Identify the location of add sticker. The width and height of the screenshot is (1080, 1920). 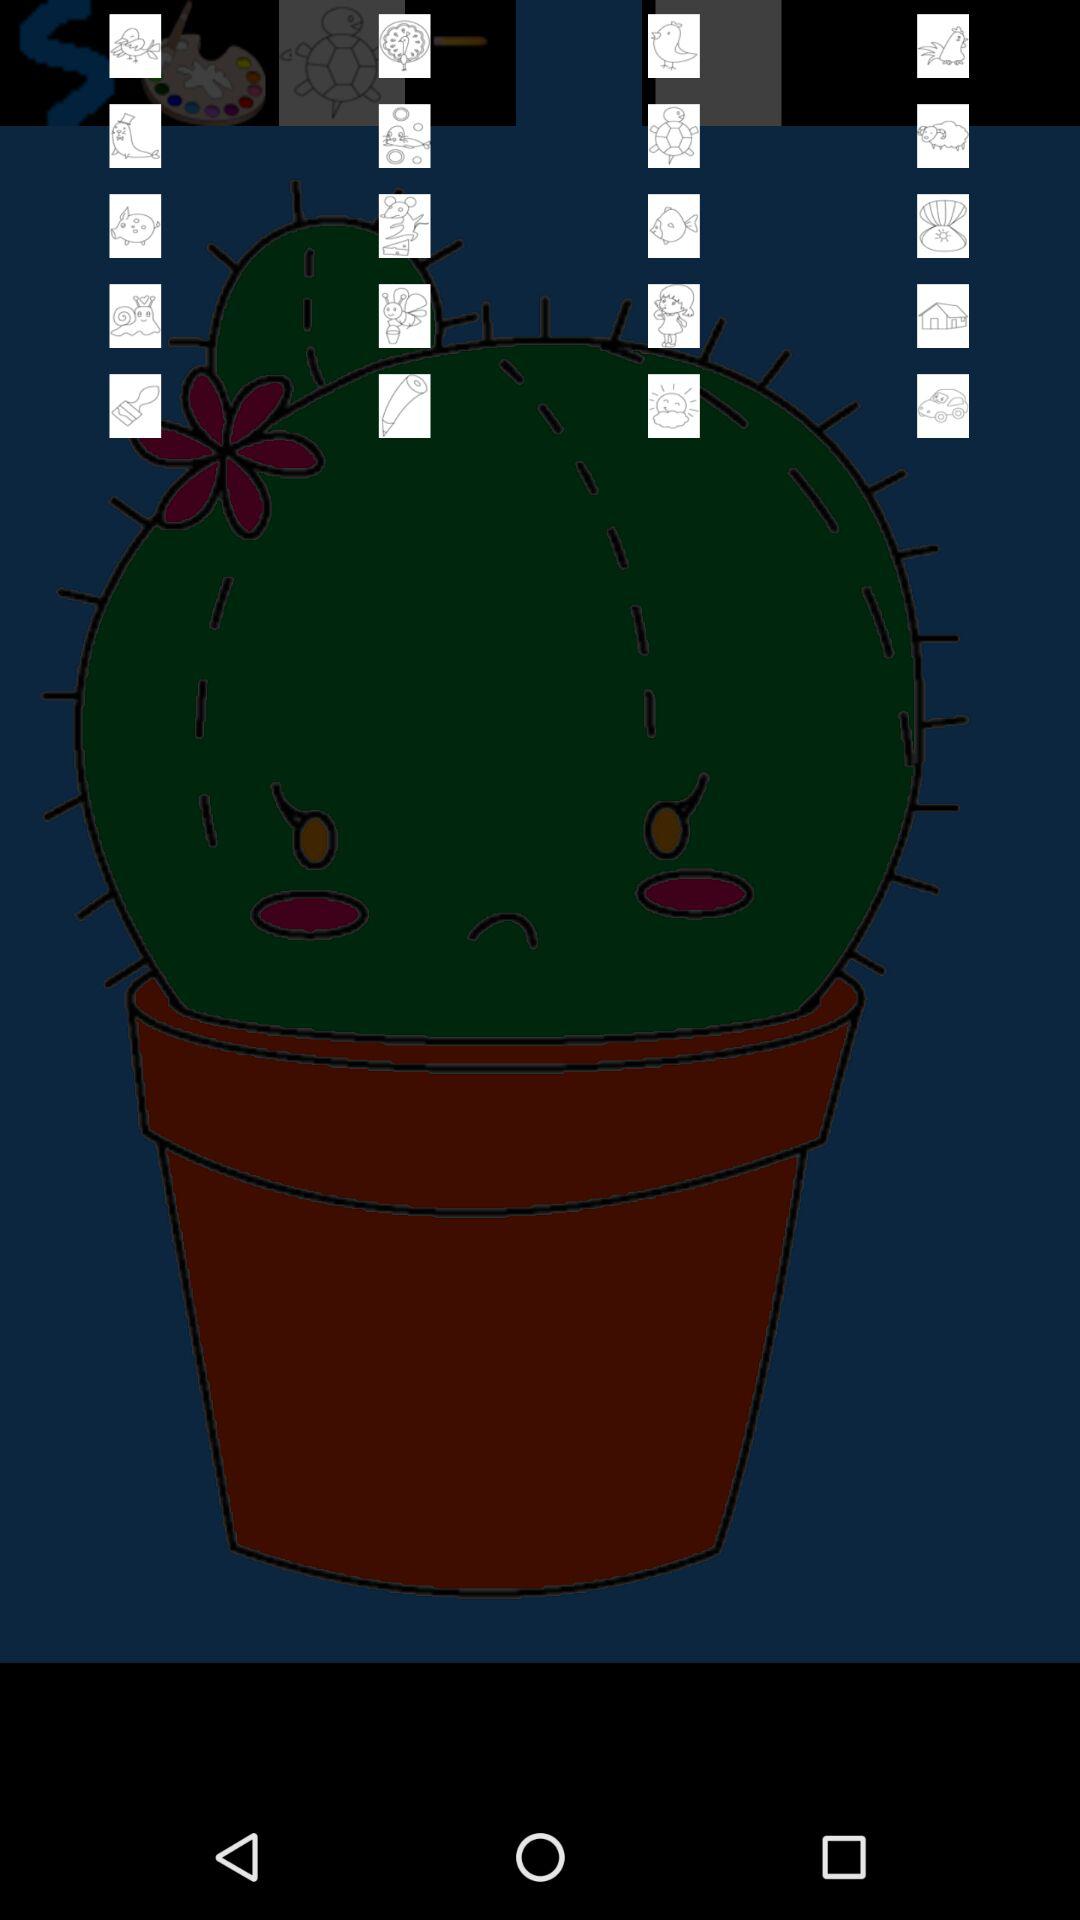
(674, 316).